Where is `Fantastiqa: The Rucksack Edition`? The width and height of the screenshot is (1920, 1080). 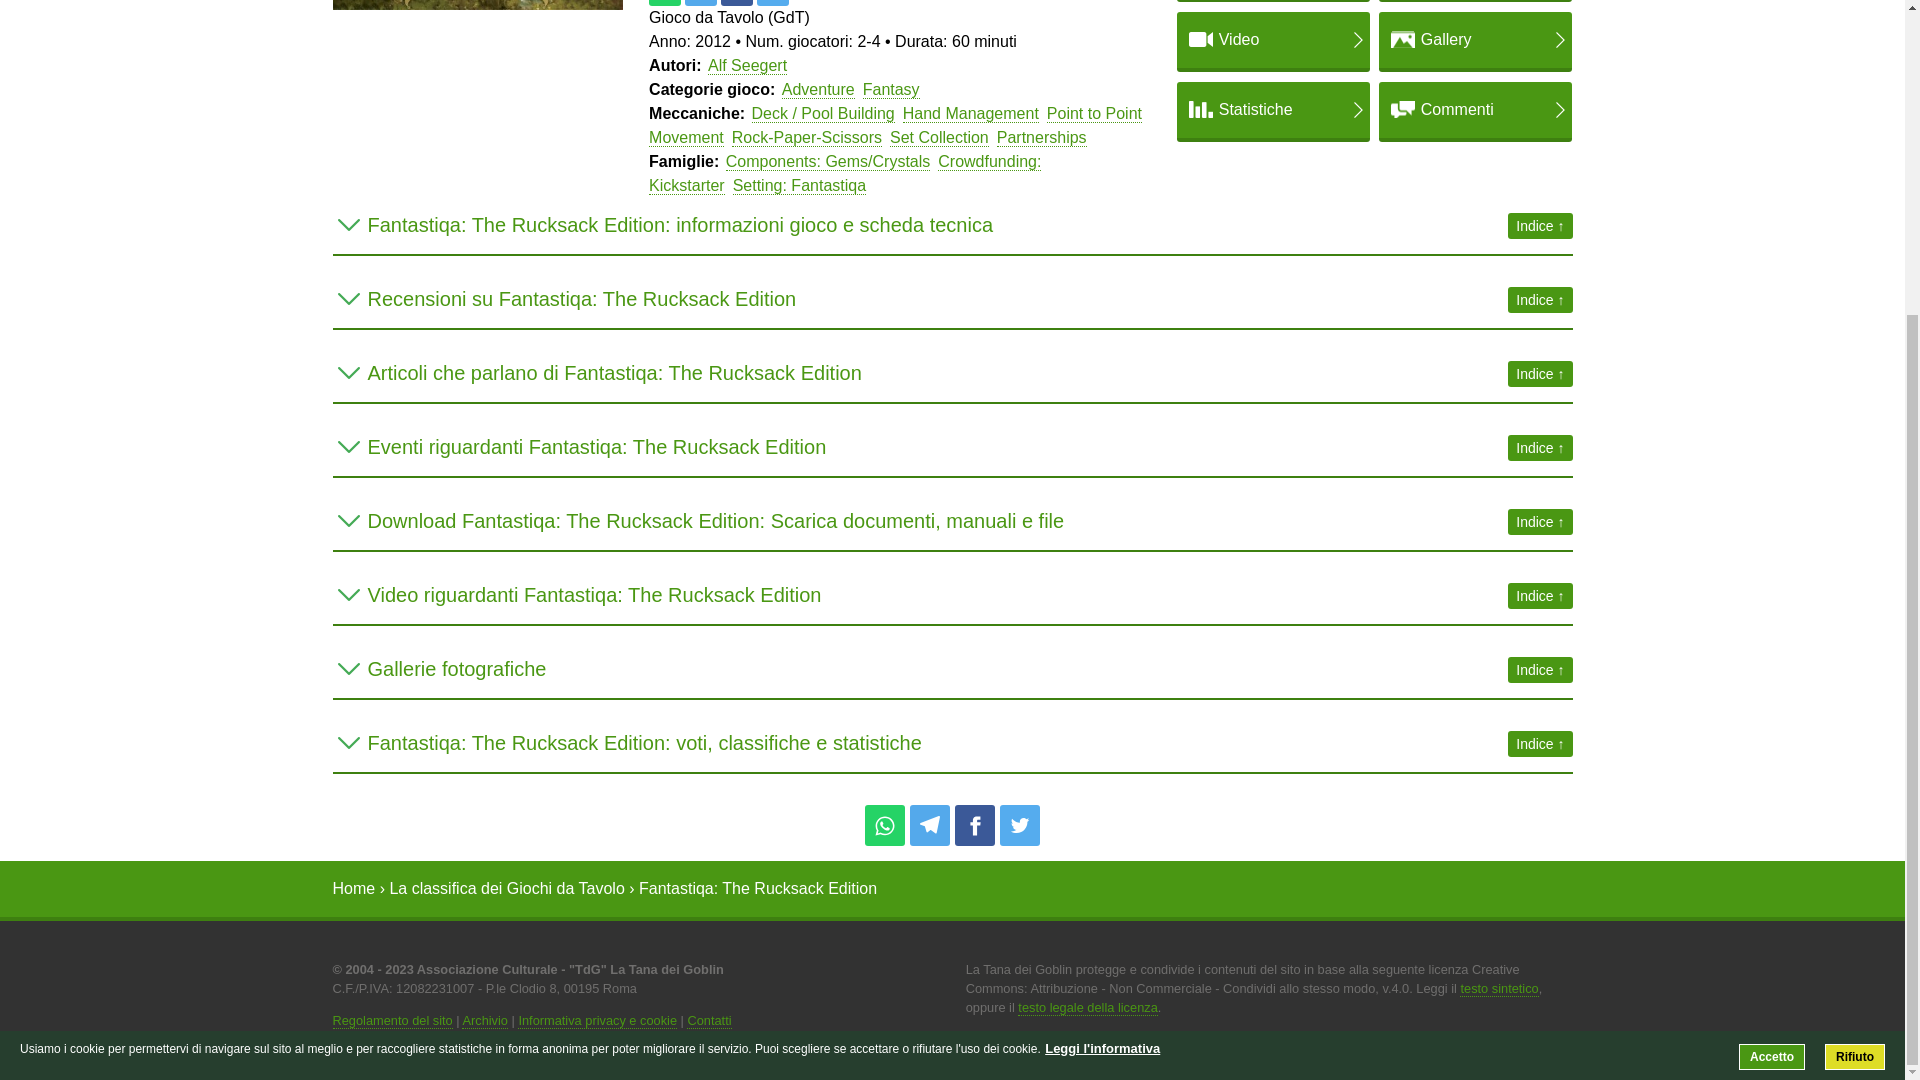 Fantastiqa: The Rucksack Edition is located at coordinates (477, 6).